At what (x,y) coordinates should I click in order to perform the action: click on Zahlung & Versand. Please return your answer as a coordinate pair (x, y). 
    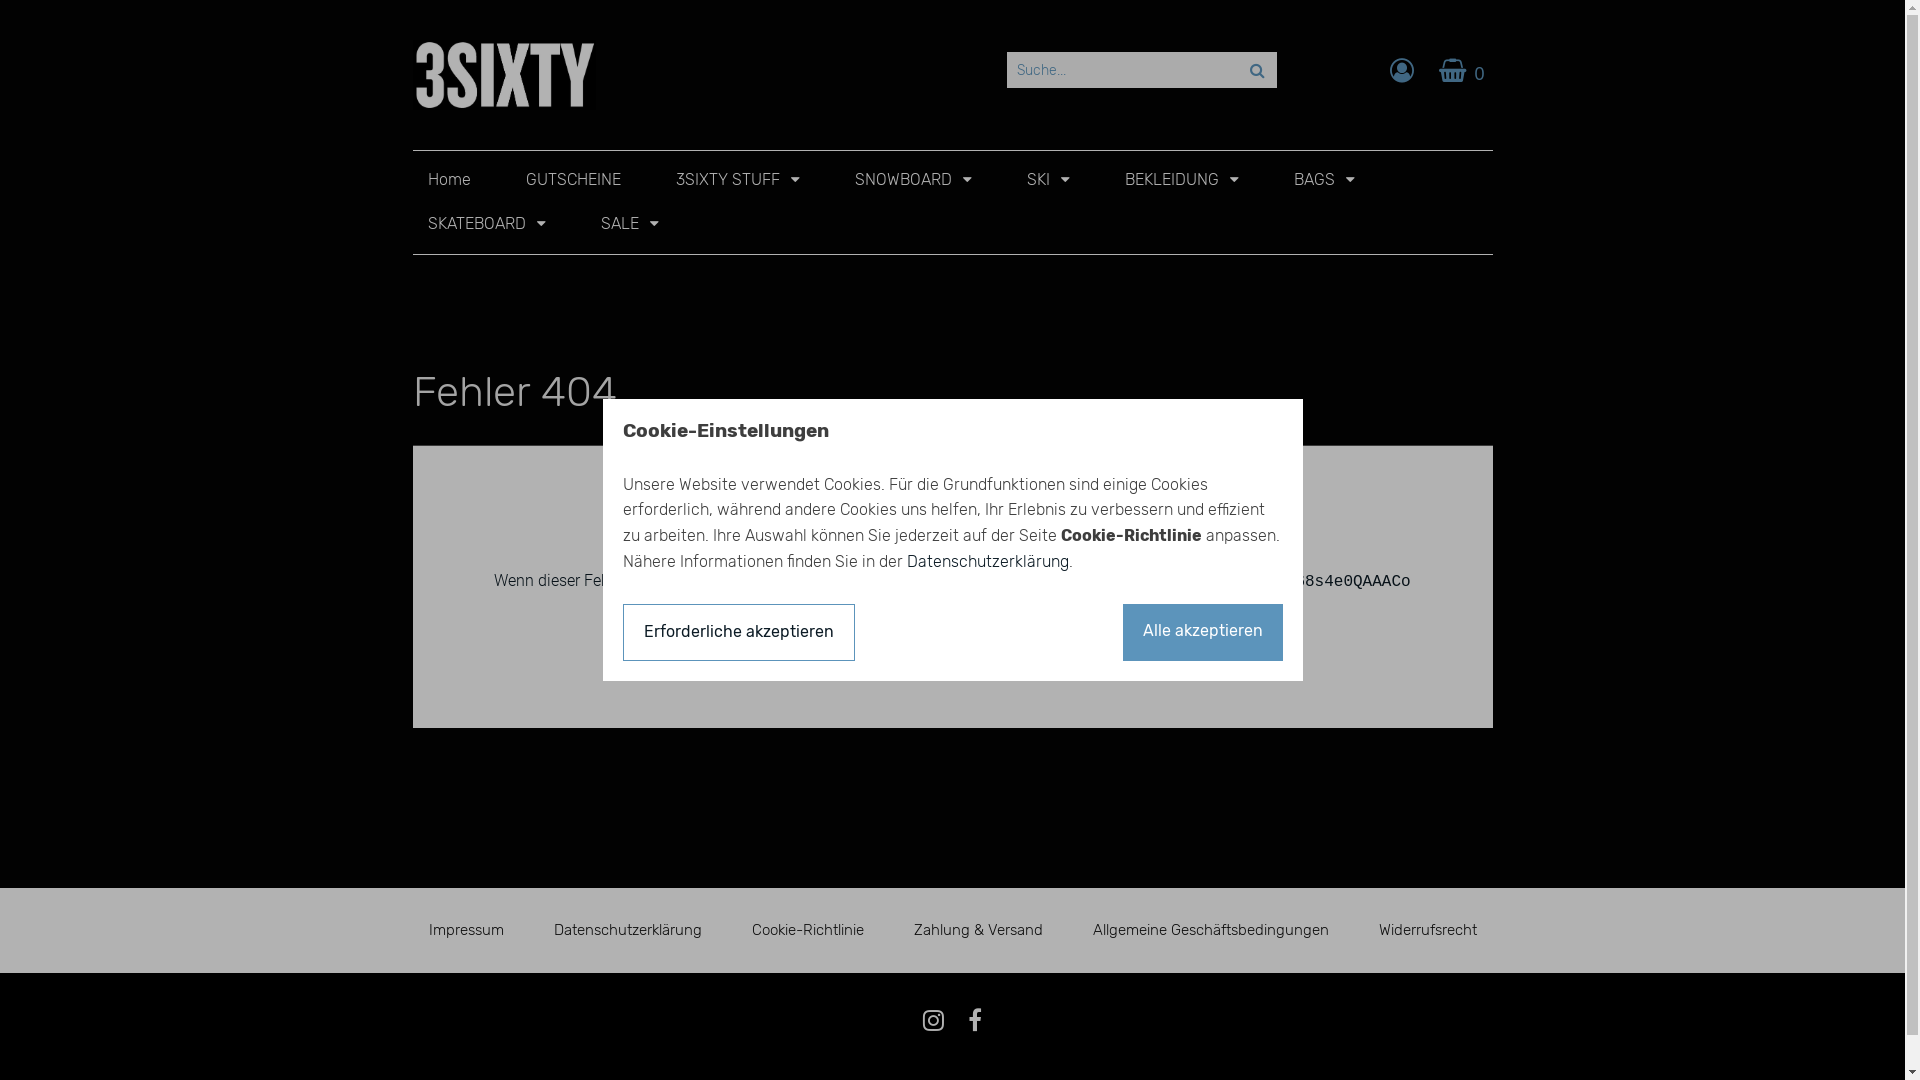
    Looking at the image, I should click on (978, 930).